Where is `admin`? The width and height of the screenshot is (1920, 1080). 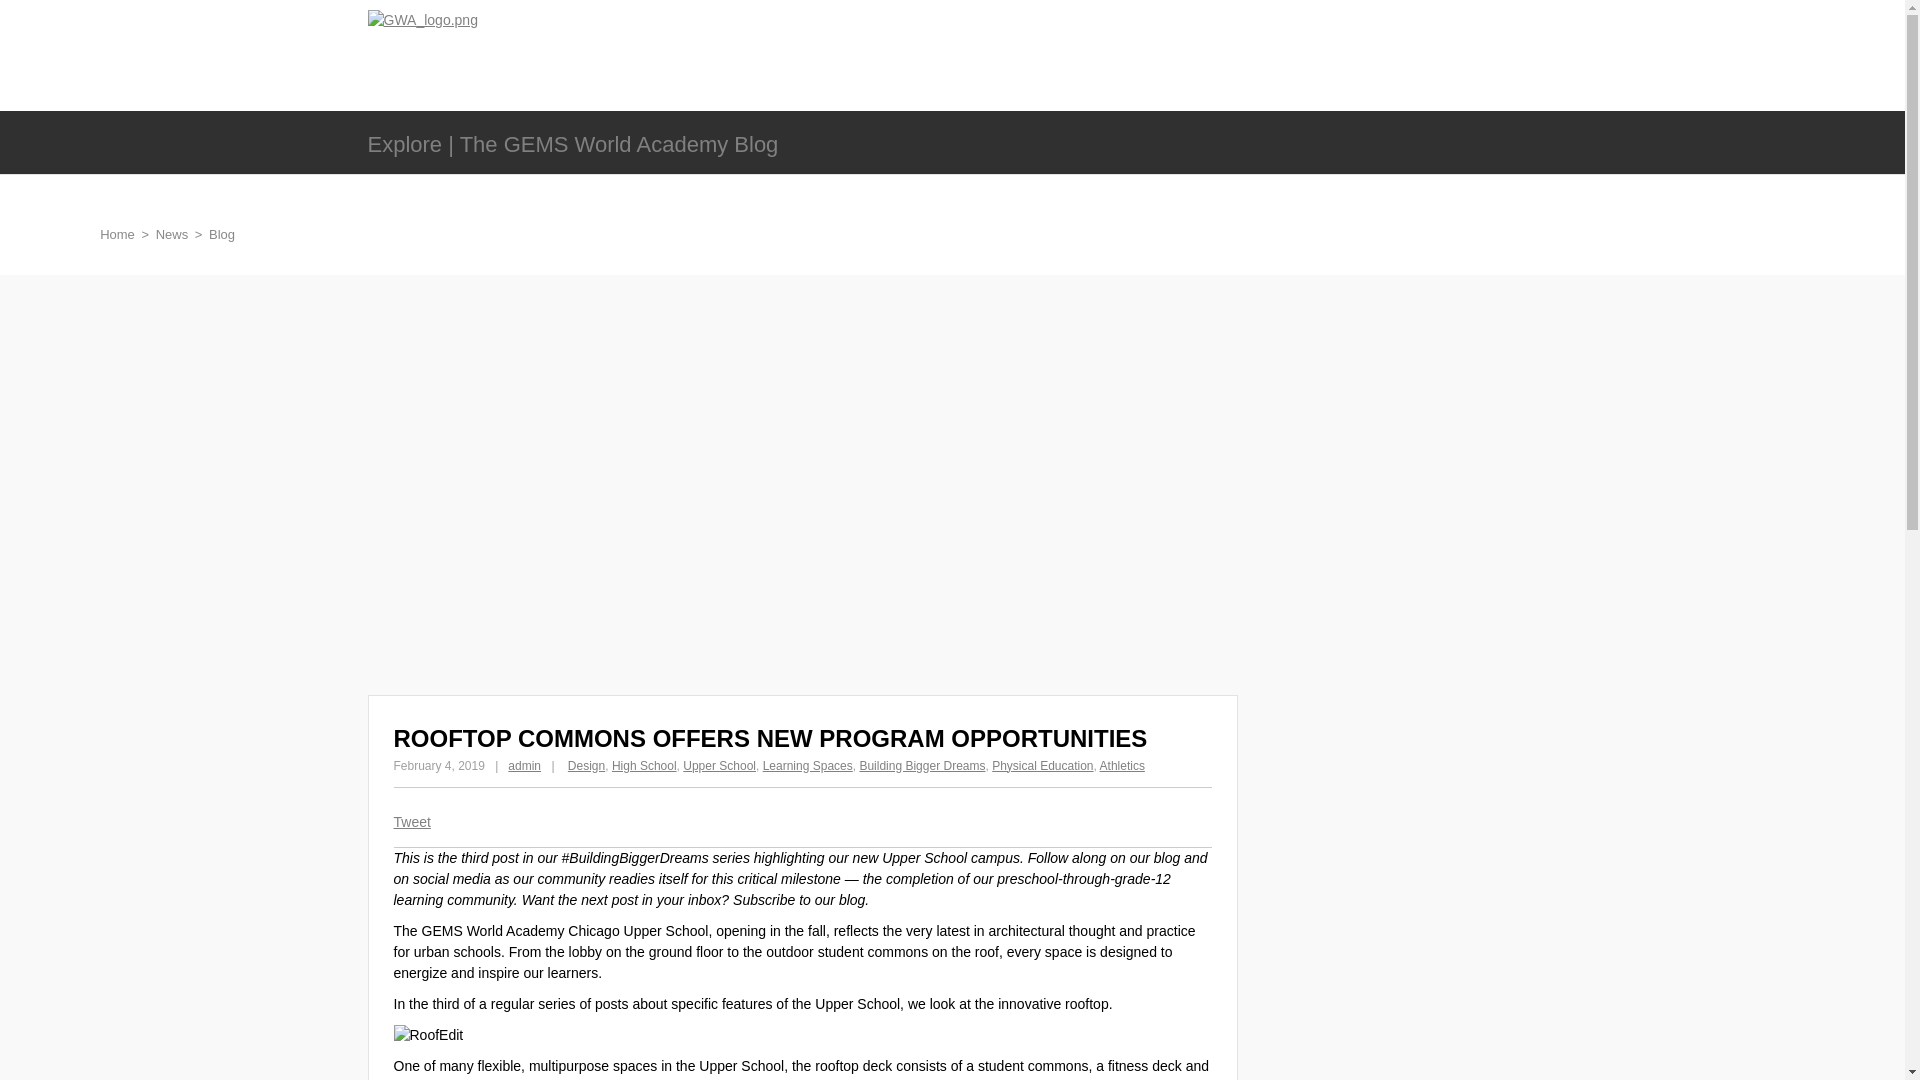
admin is located at coordinates (524, 765).